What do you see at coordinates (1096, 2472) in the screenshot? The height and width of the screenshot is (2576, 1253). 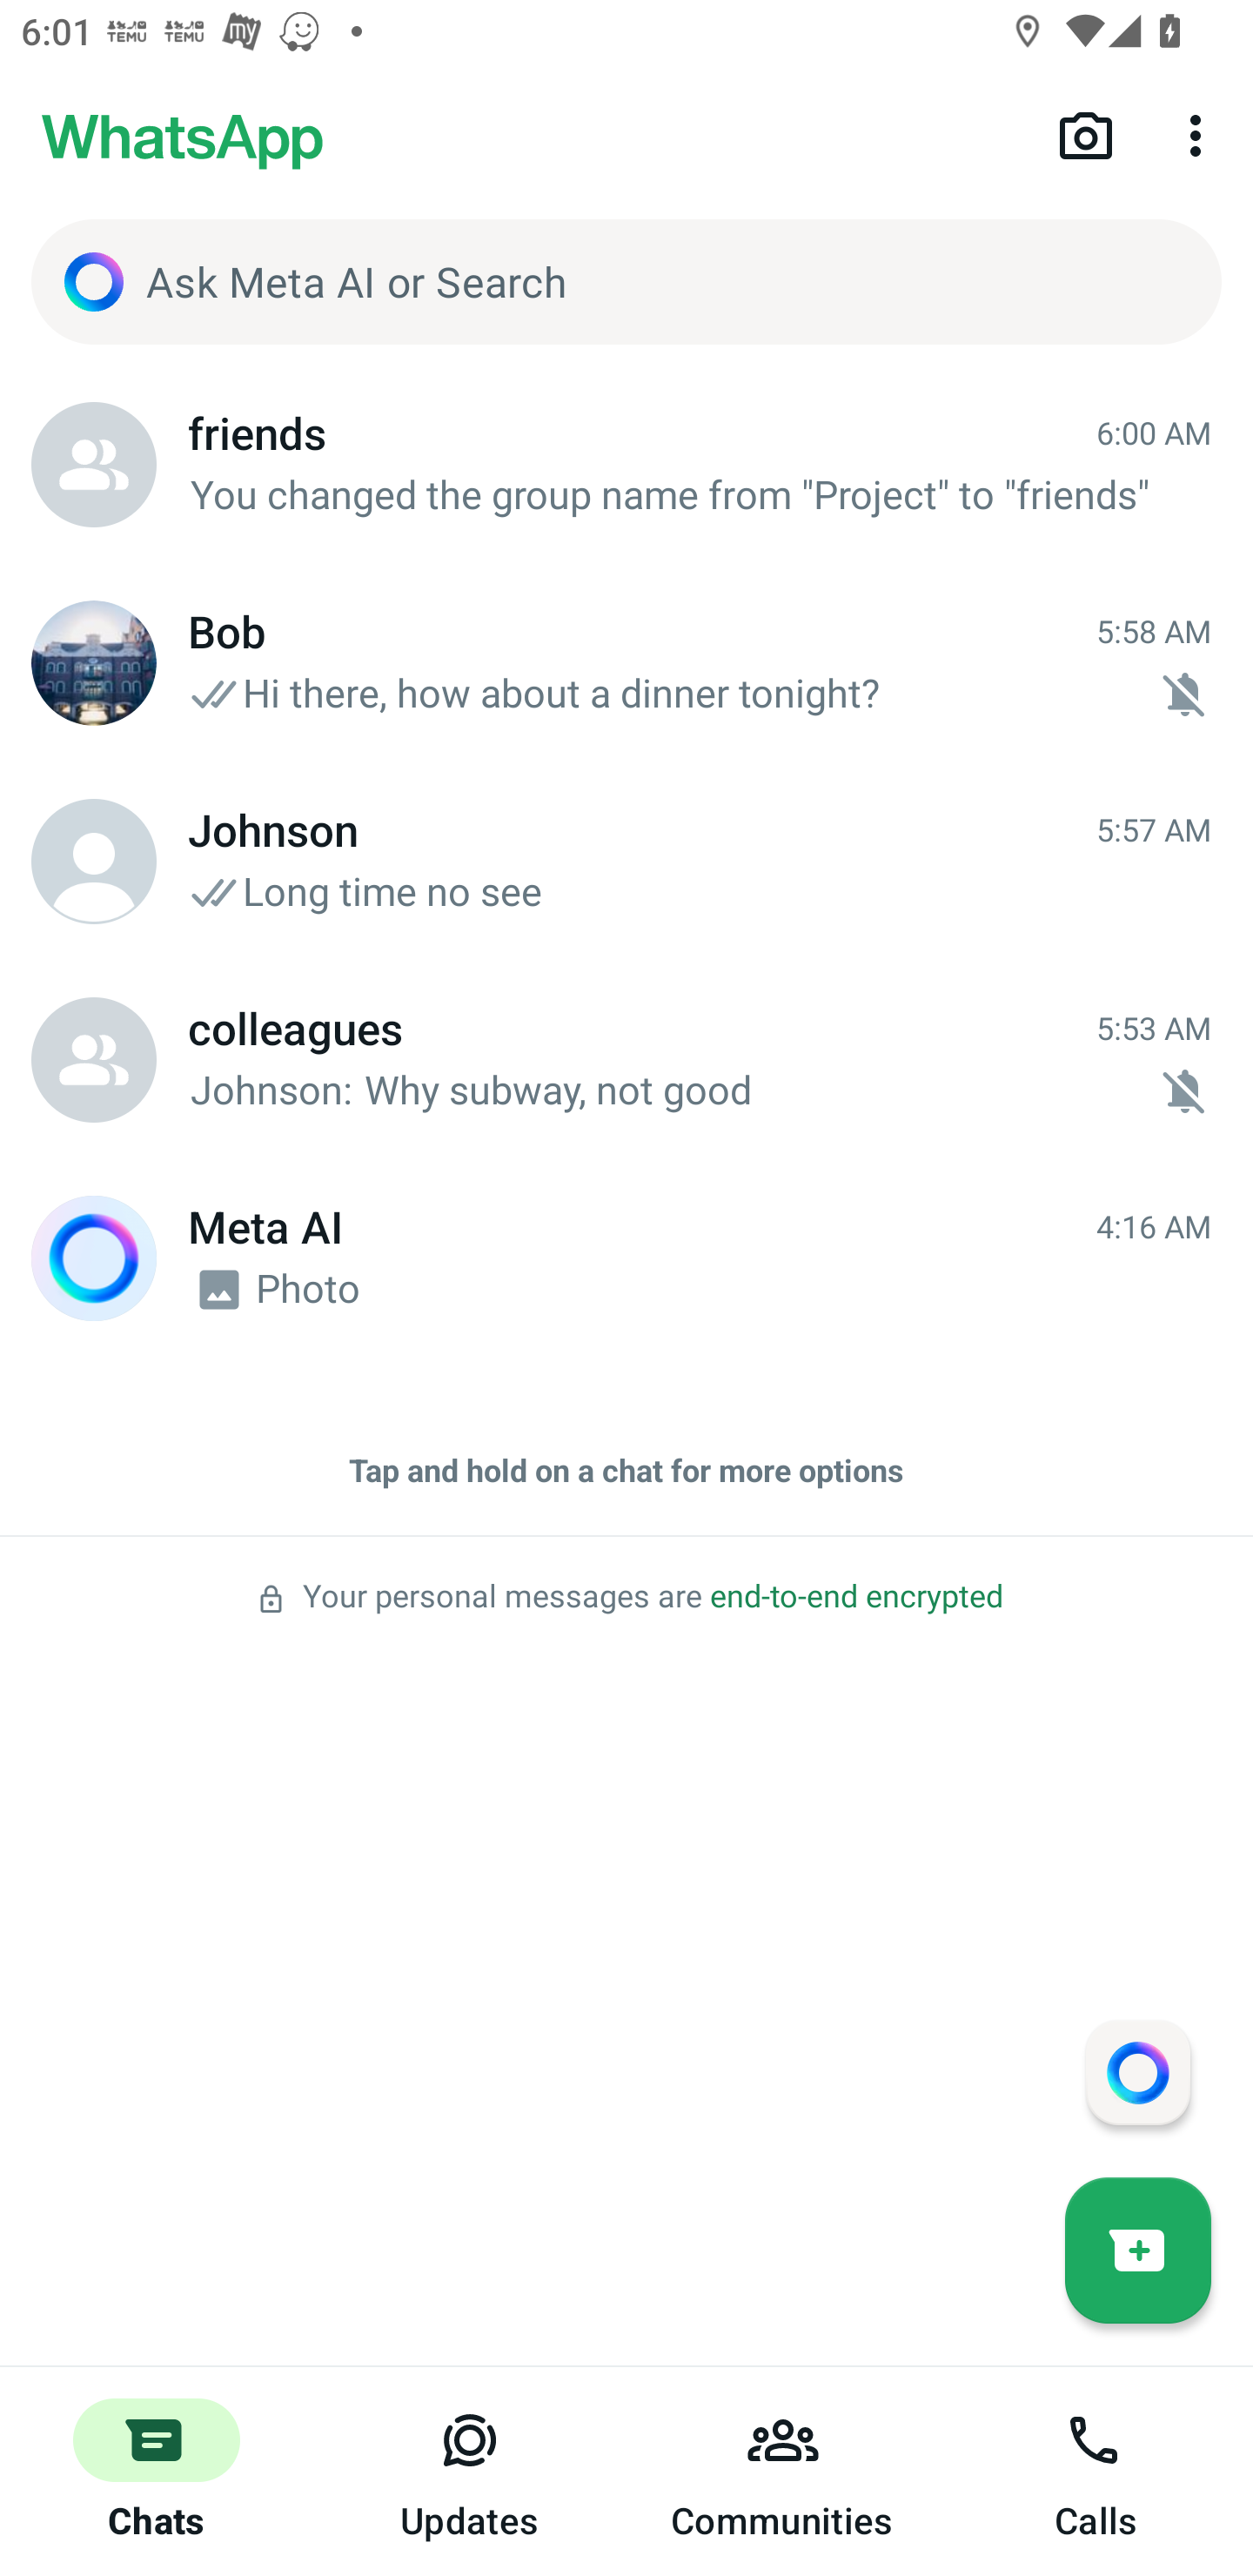 I see `Calls` at bounding box center [1096, 2472].